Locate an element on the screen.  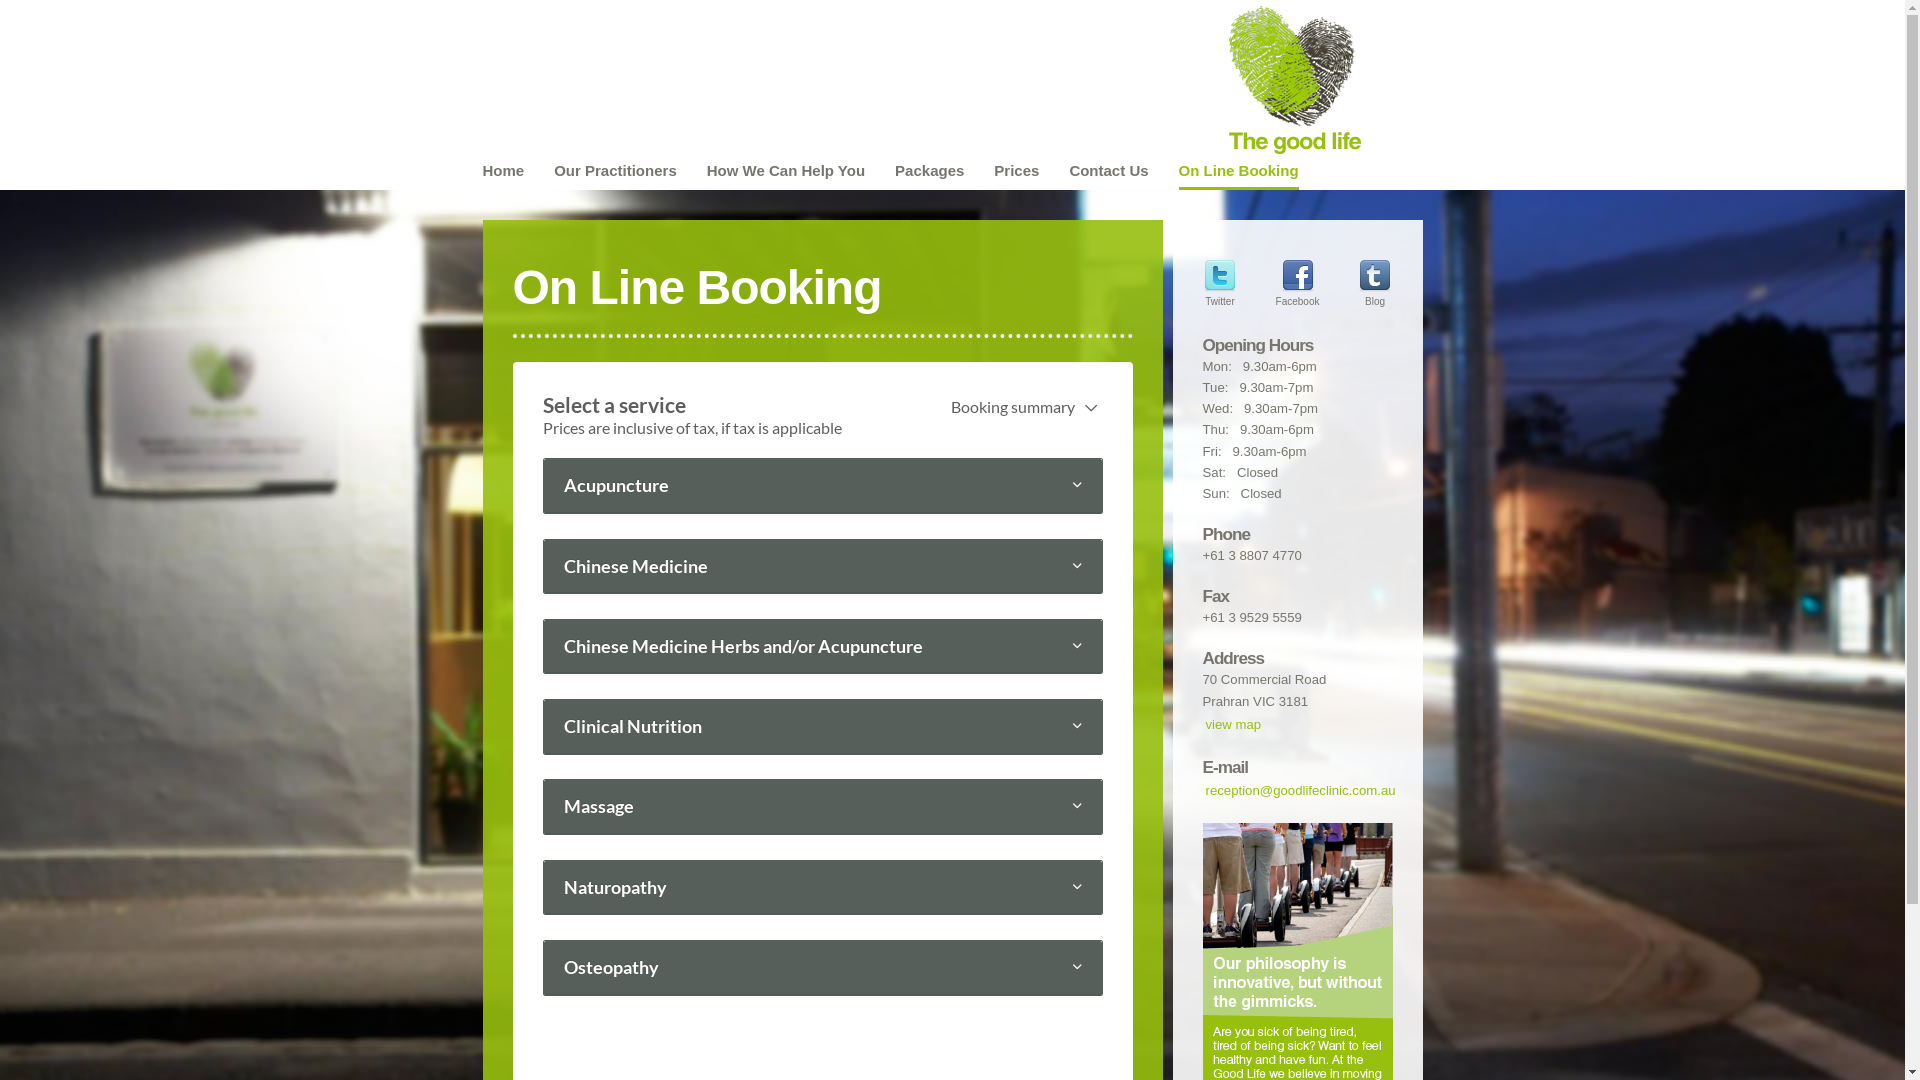
Packages is located at coordinates (930, 174).